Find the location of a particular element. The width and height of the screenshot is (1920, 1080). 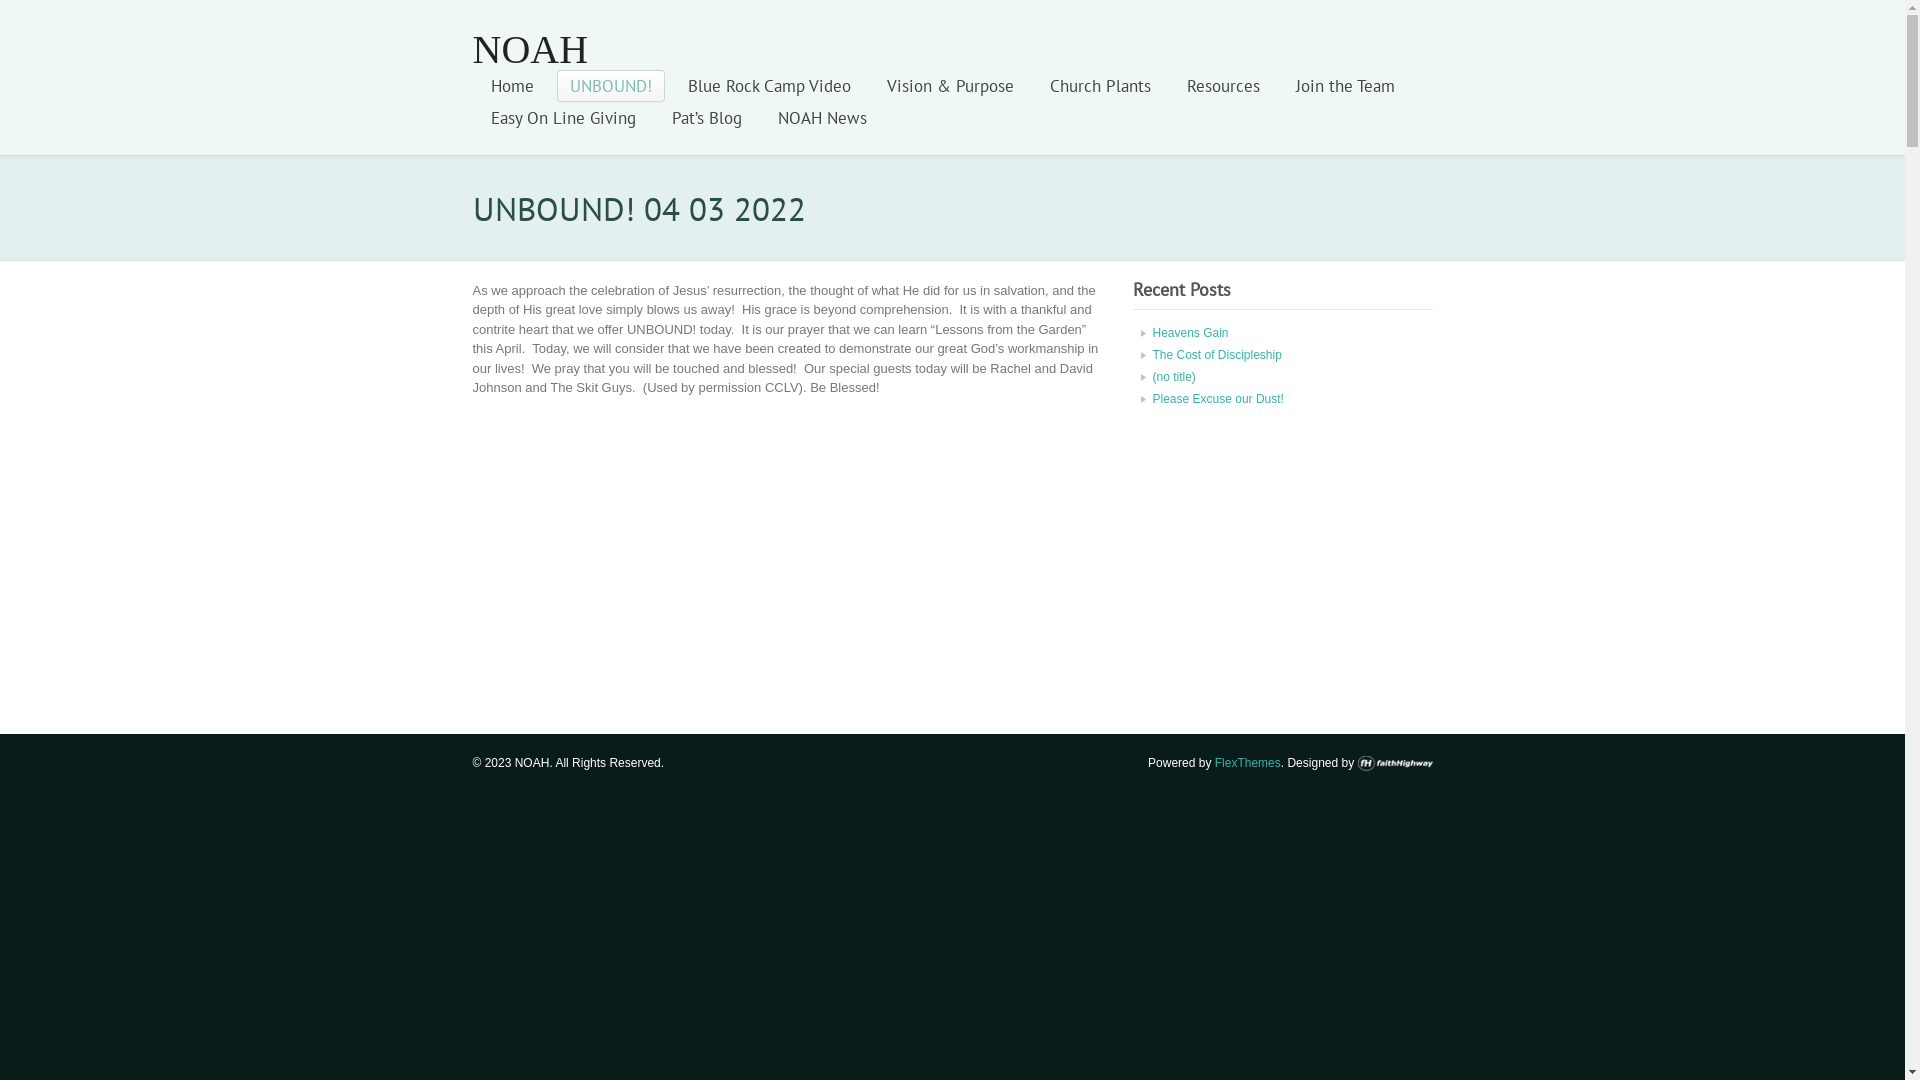

Join the Team is located at coordinates (1344, 86).